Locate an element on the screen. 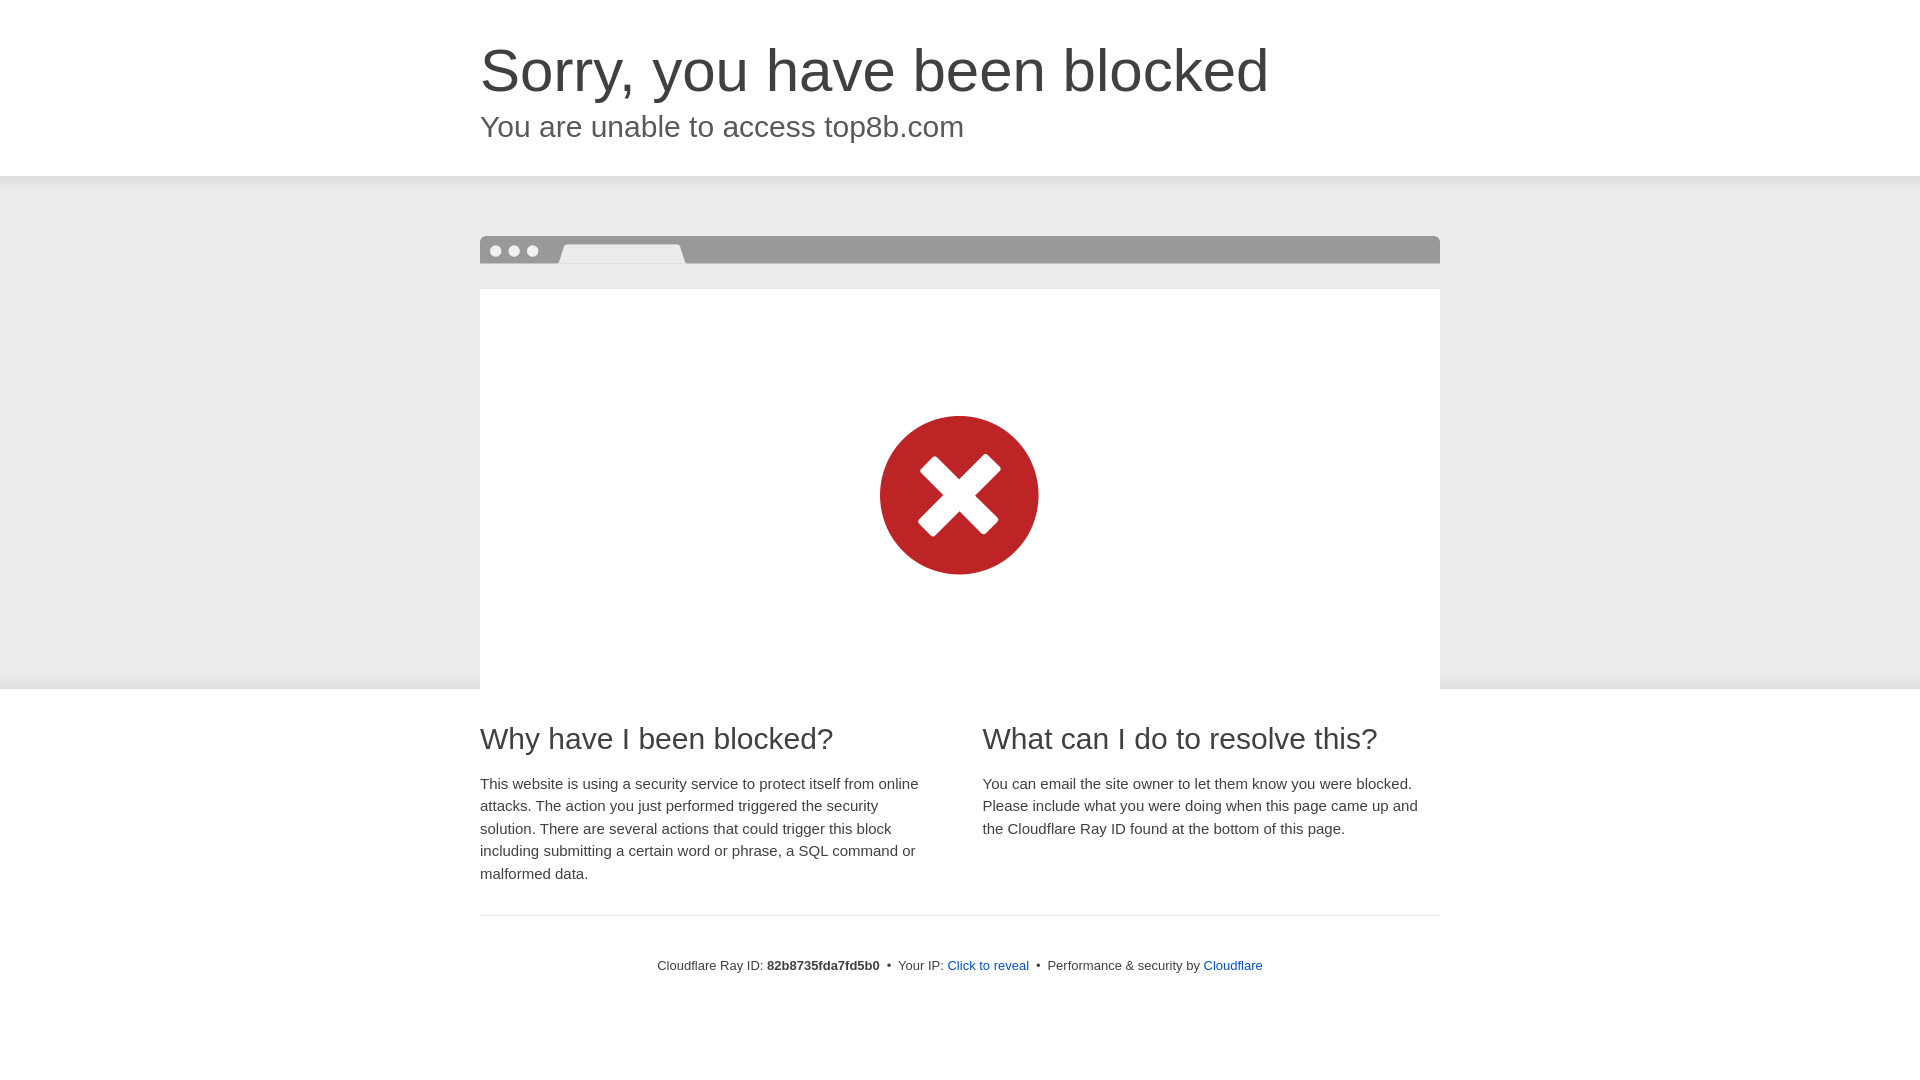 The width and height of the screenshot is (1920, 1080). Click to reveal is located at coordinates (988, 966).